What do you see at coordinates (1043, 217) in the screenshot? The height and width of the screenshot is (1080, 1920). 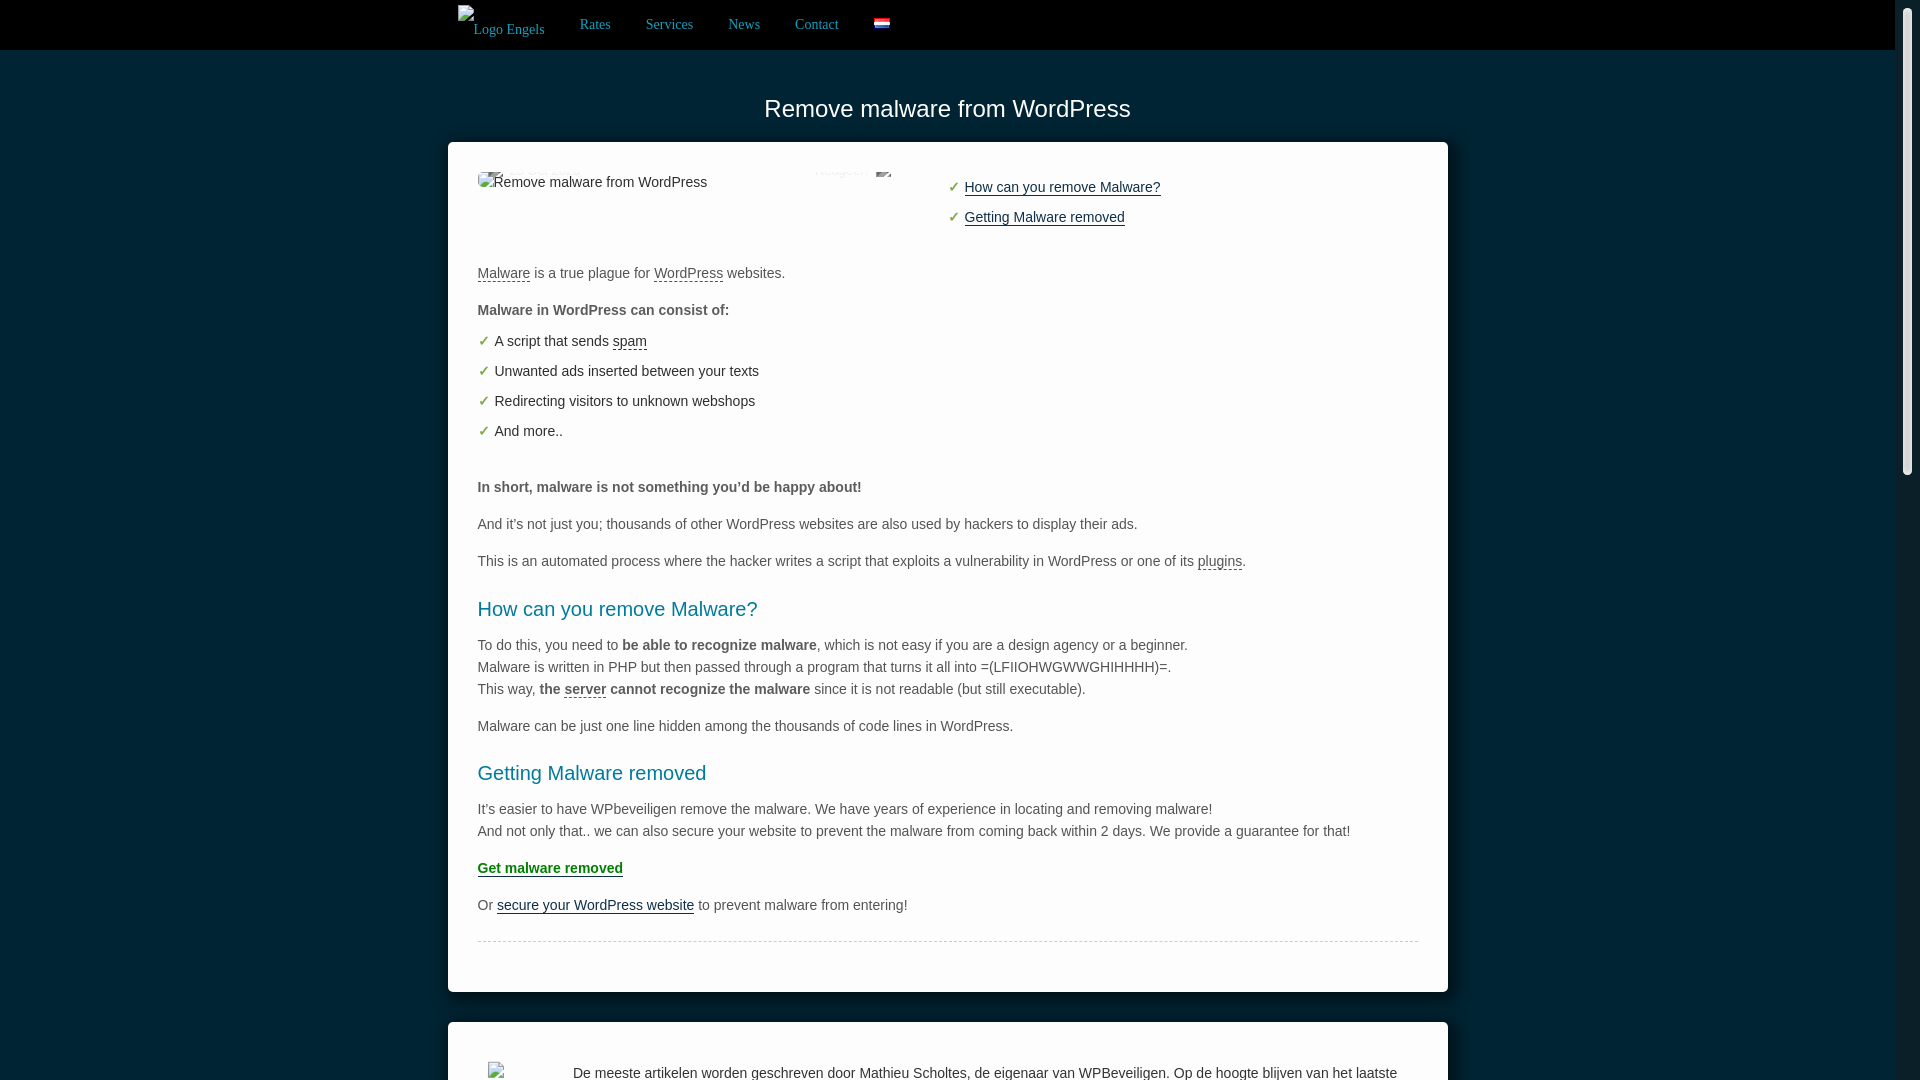 I see `Getting Malware removed` at bounding box center [1043, 217].